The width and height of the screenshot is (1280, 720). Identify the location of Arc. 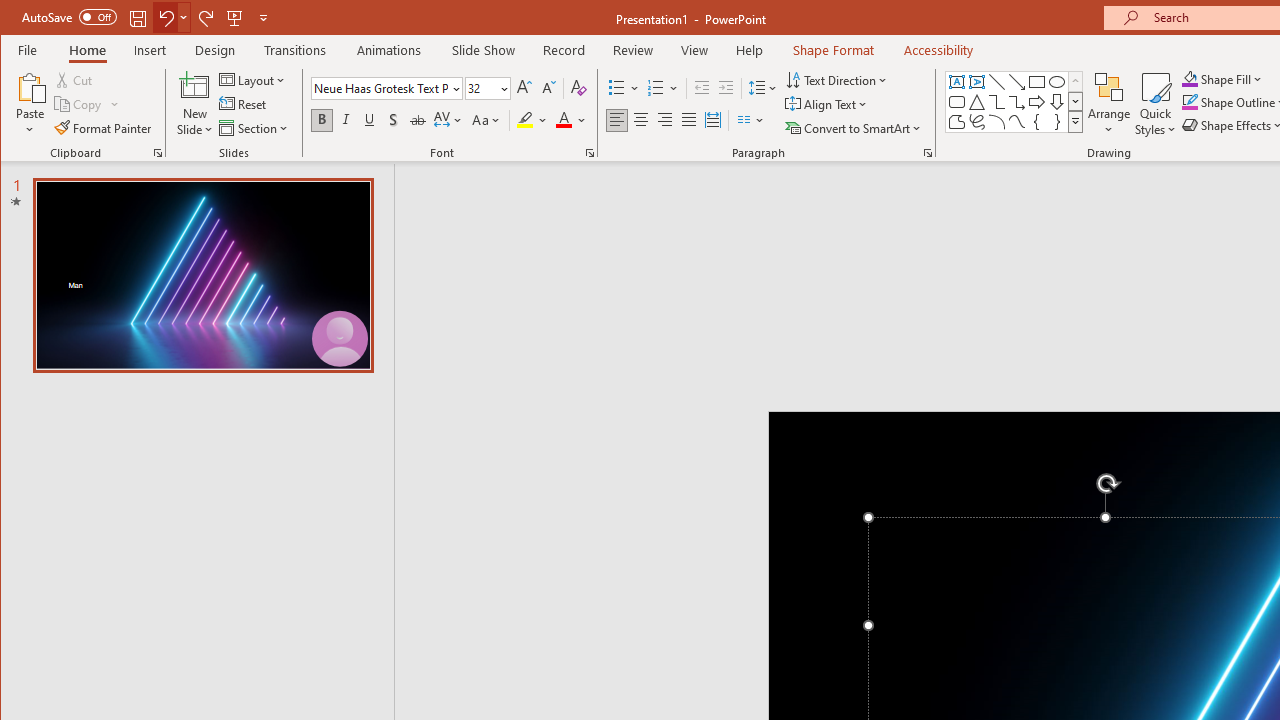
(996, 122).